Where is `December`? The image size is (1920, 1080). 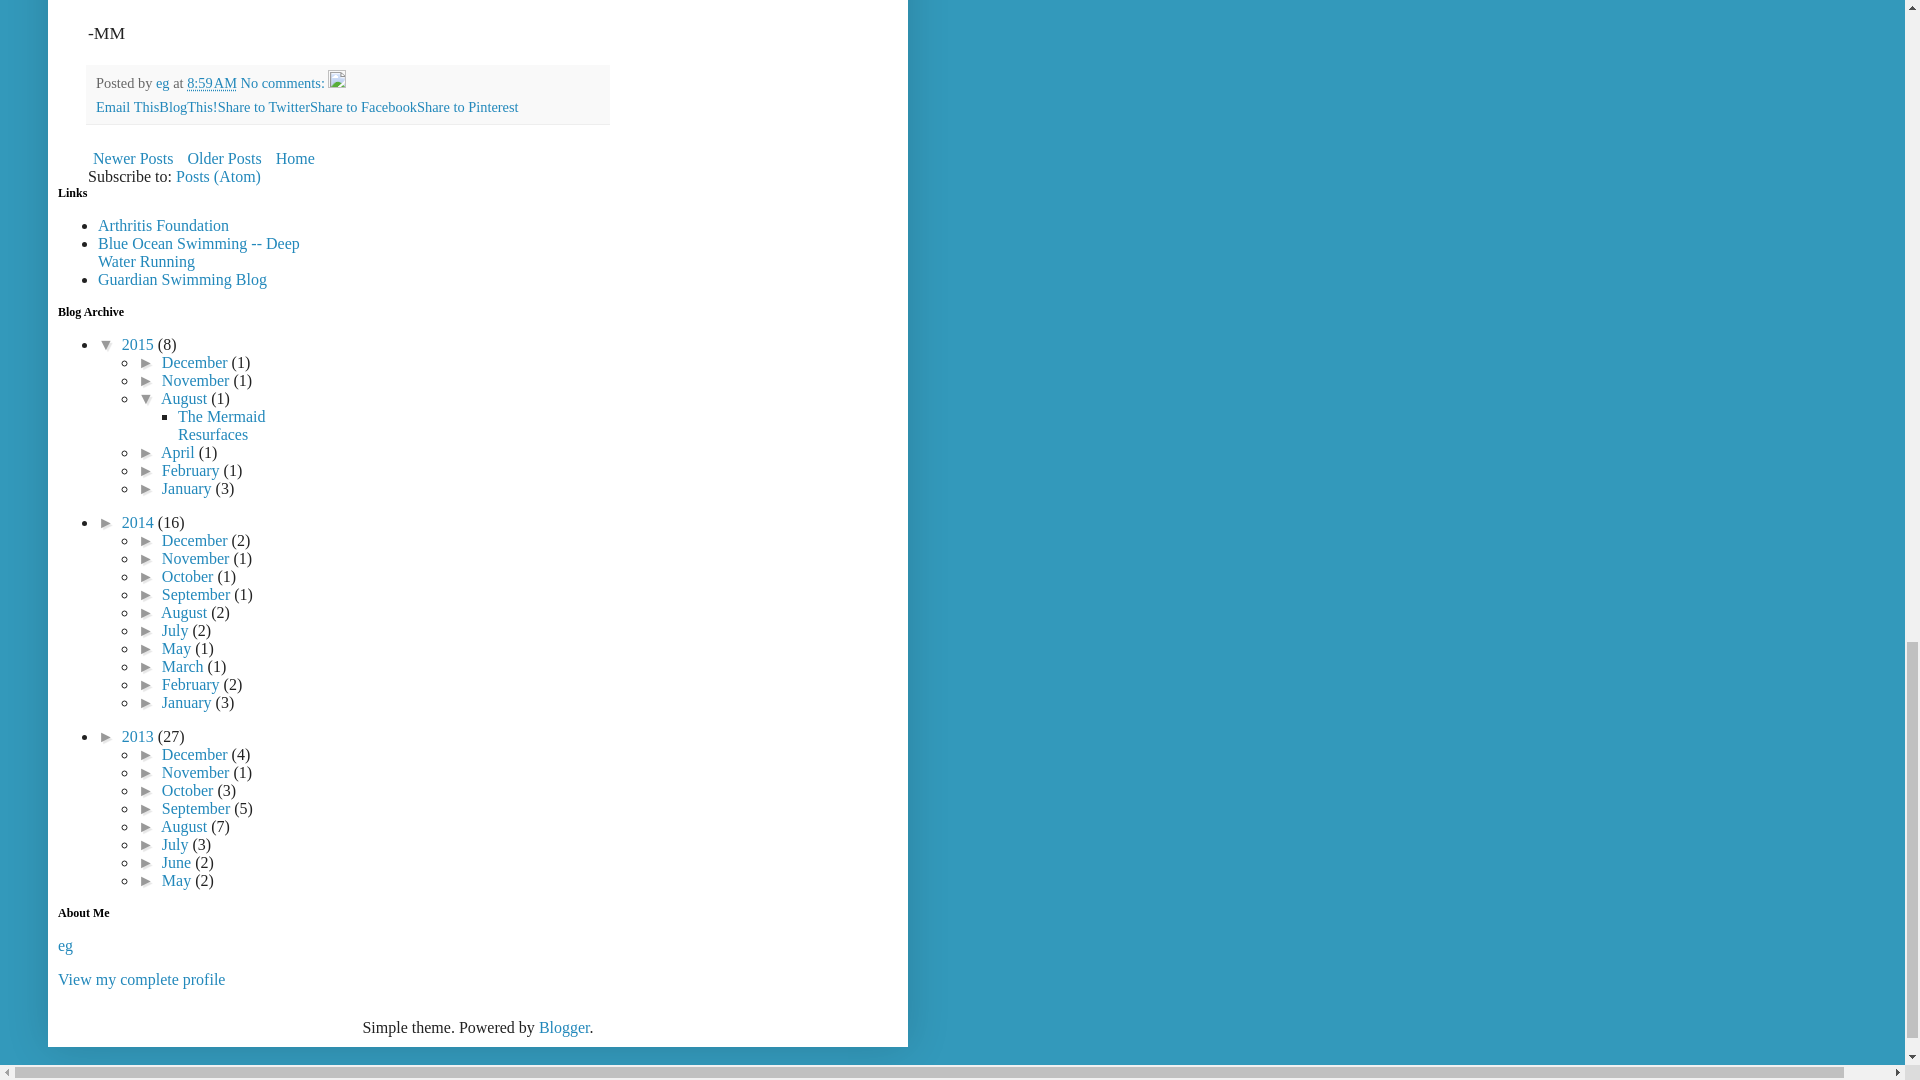 December is located at coordinates (196, 362).